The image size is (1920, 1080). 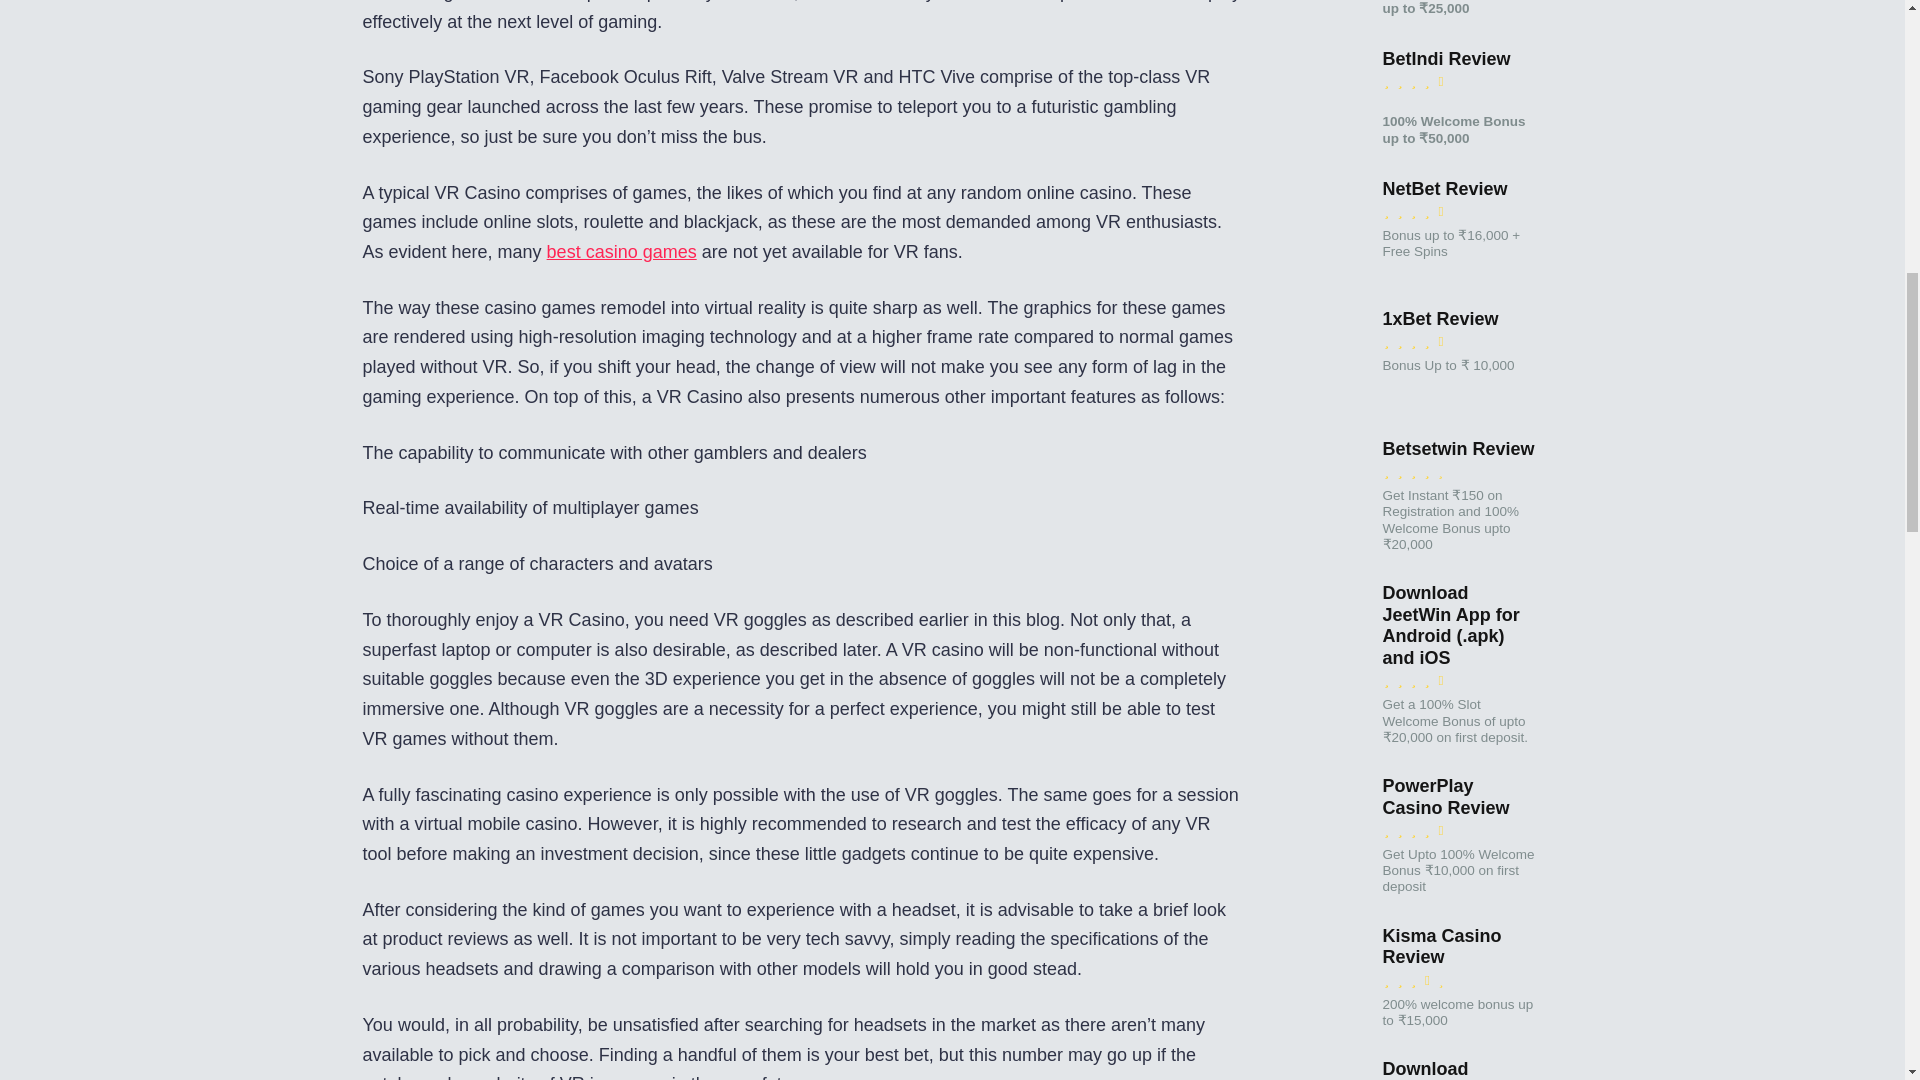 What do you see at coordinates (1317, 142) in the screenshot?
I see `BetIndi Review` at bounding box center [1317, 142].